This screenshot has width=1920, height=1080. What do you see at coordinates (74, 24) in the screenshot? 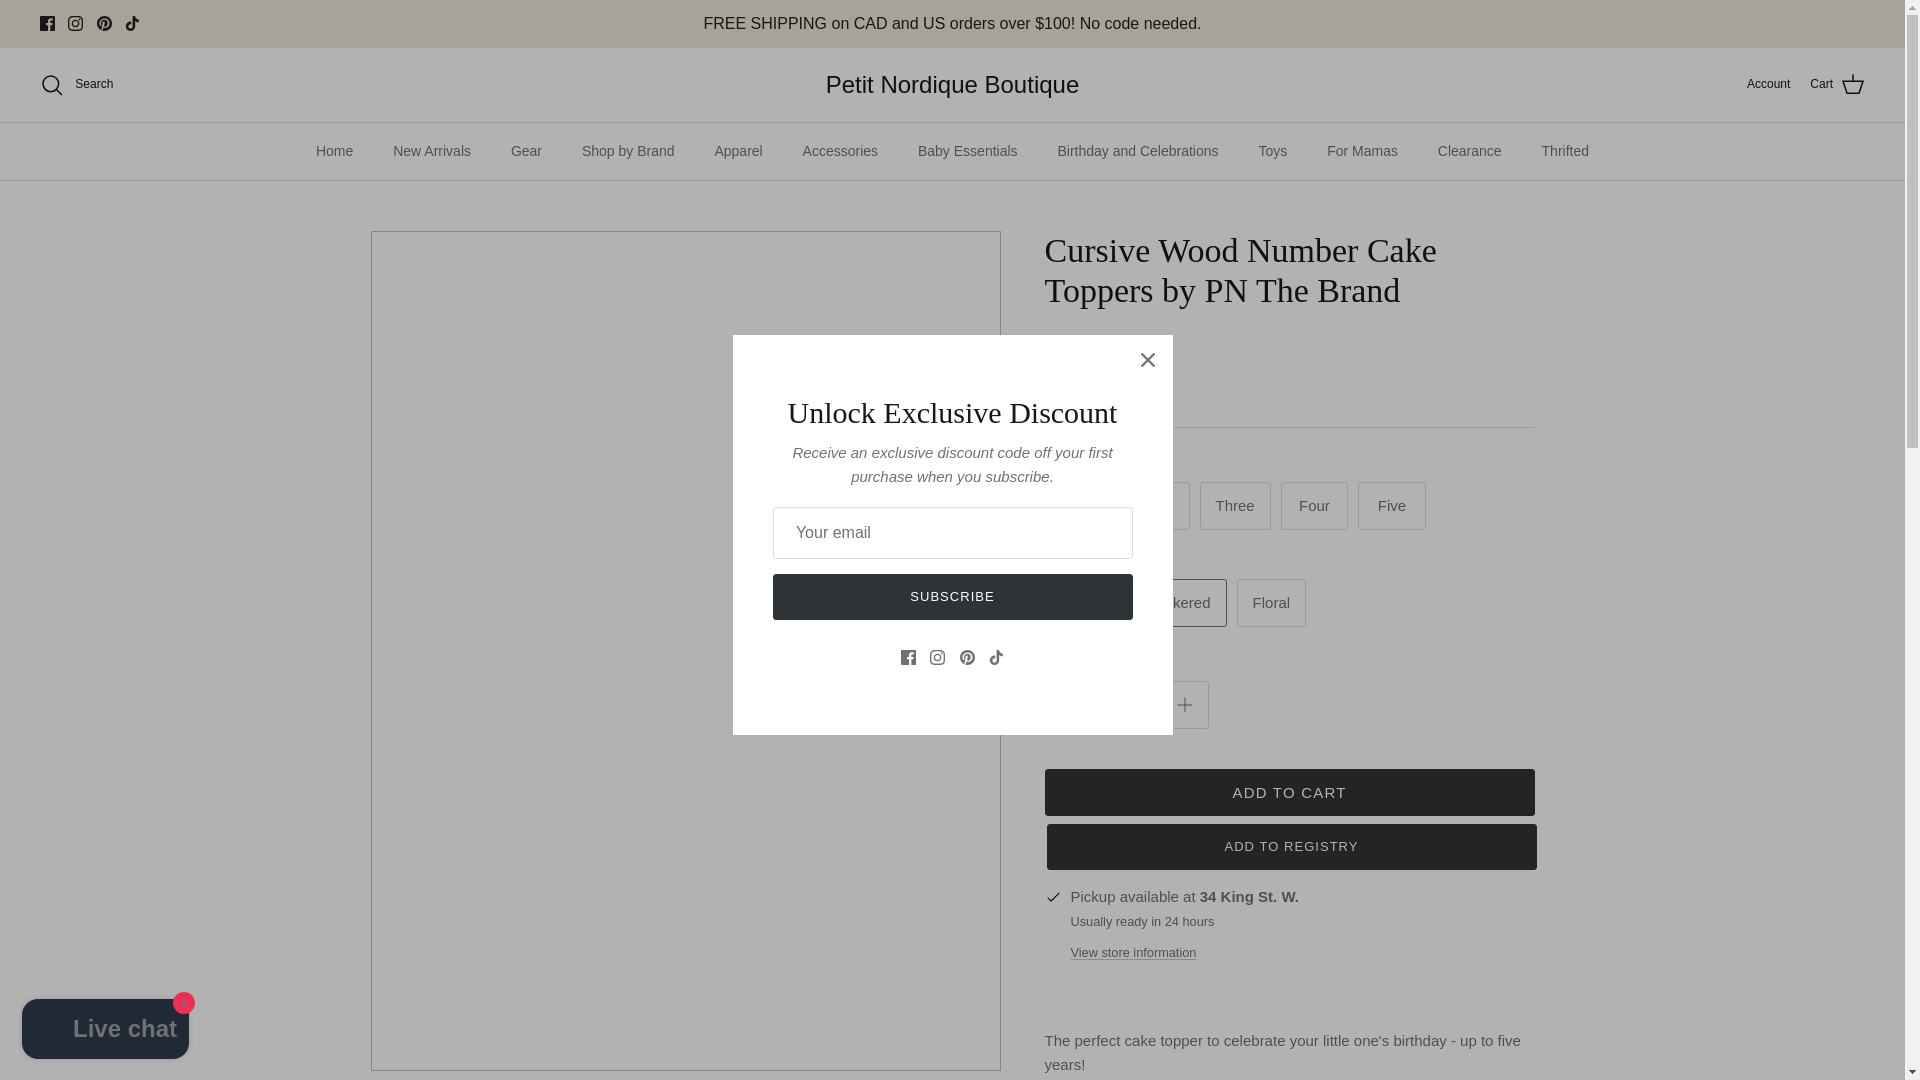
I see `Instagram` at bounding box center [74, 24].